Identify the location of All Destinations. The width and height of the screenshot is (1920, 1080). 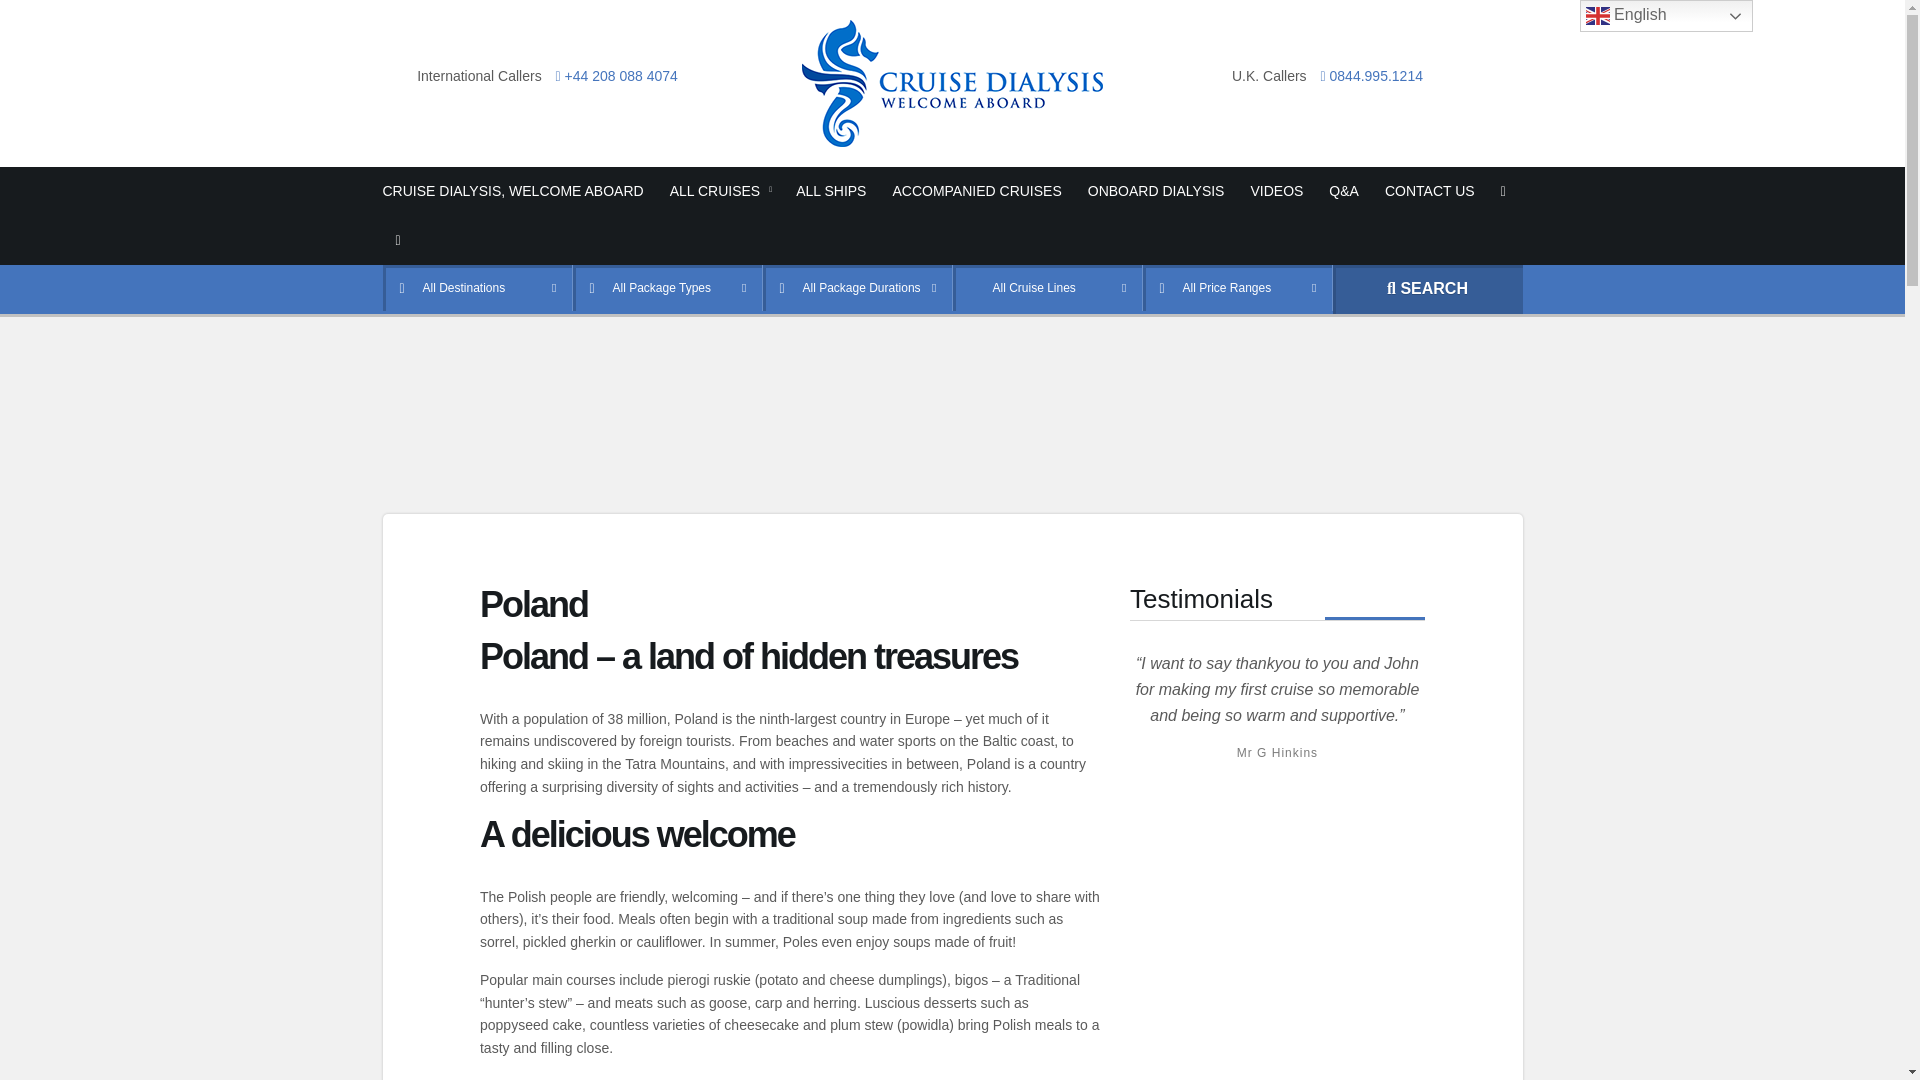
(477, 286).